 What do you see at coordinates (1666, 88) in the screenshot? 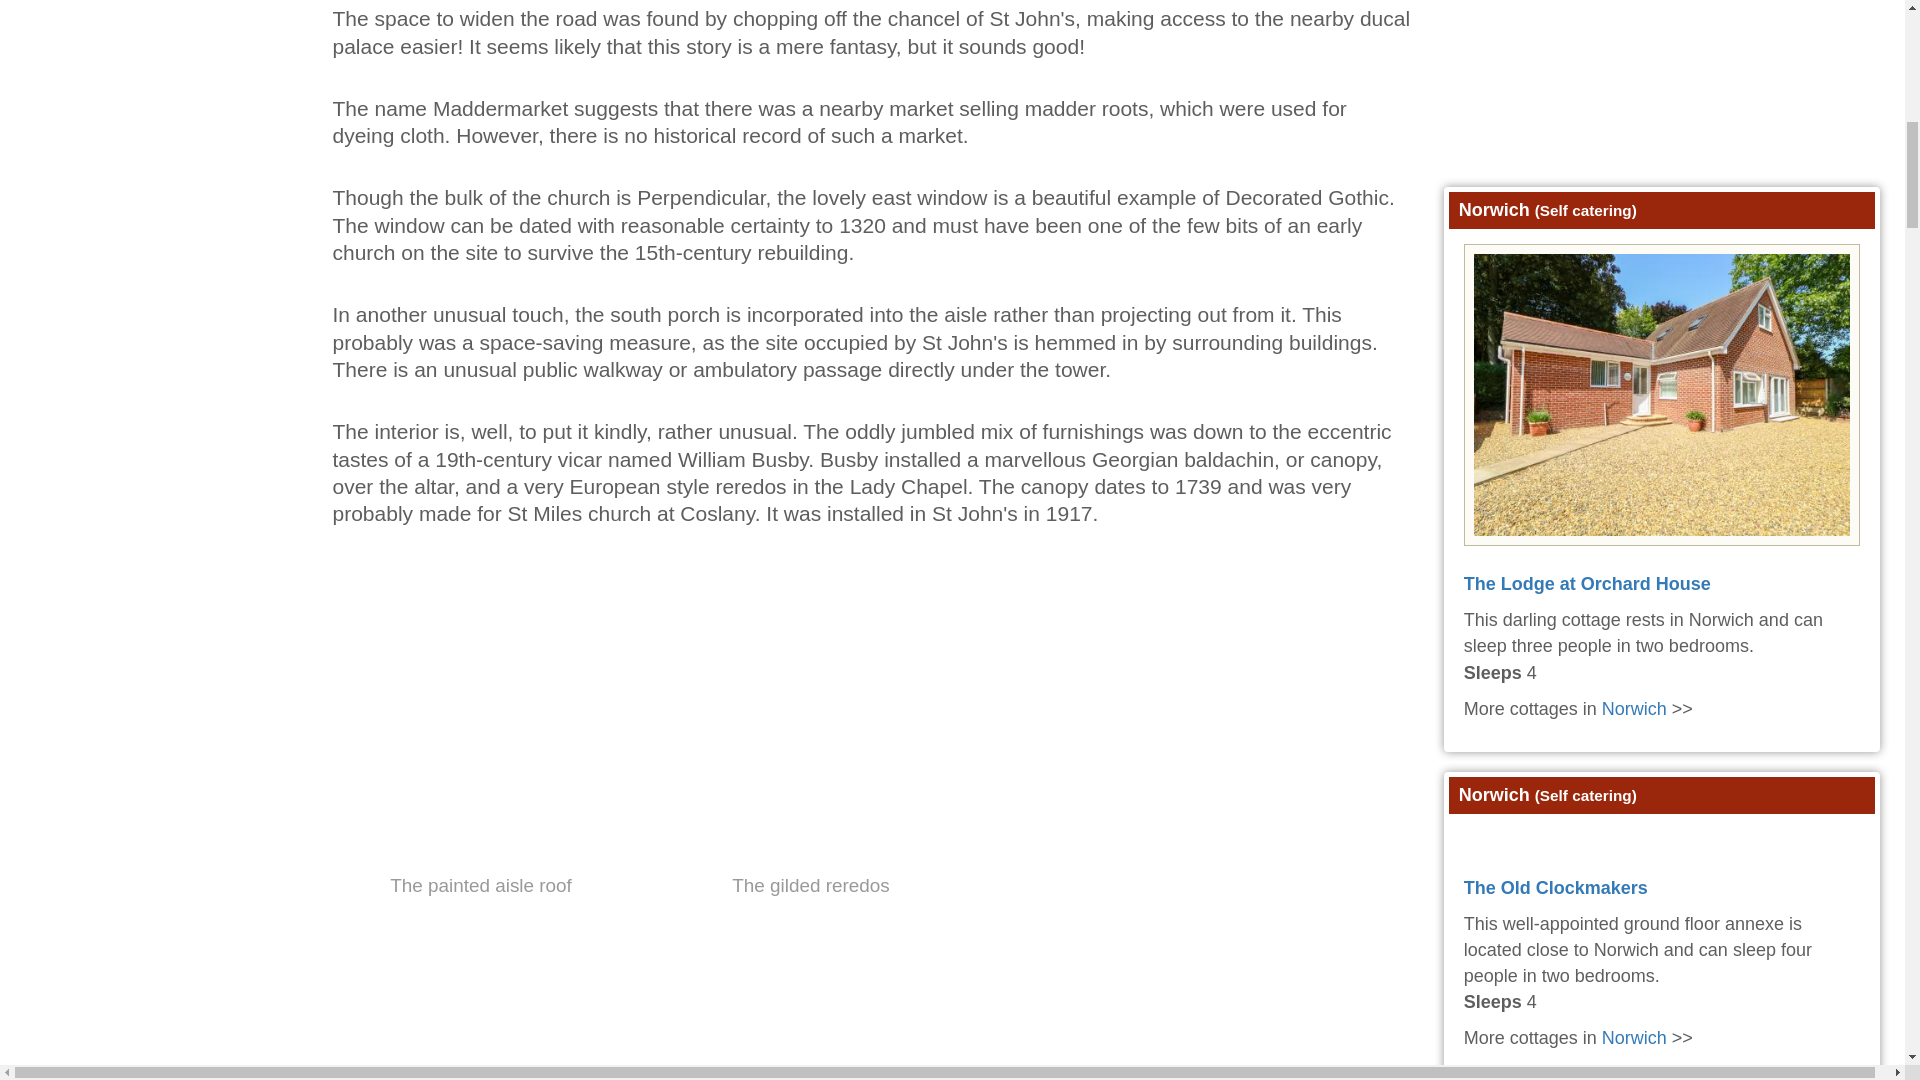
I see `Advertisement` at bounding box center [1666, 88].